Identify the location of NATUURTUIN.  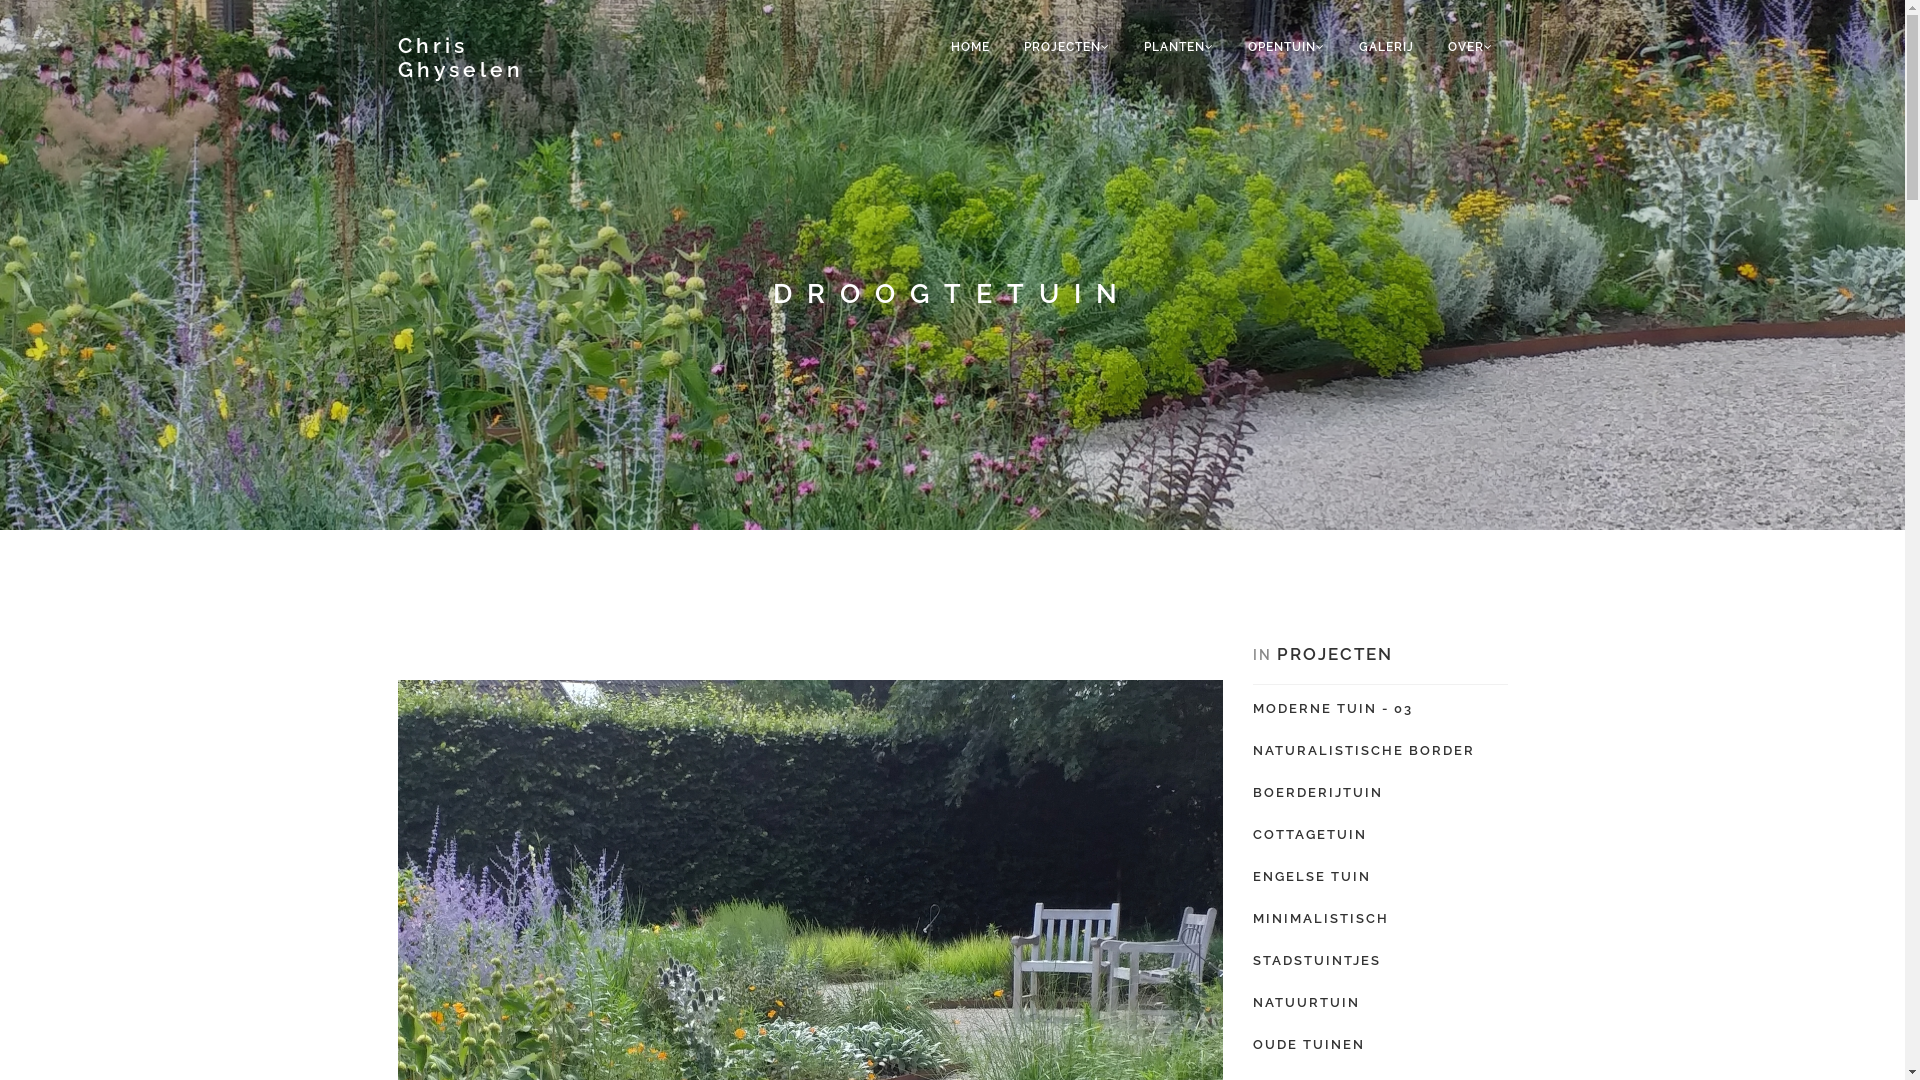
(1306, 1002).